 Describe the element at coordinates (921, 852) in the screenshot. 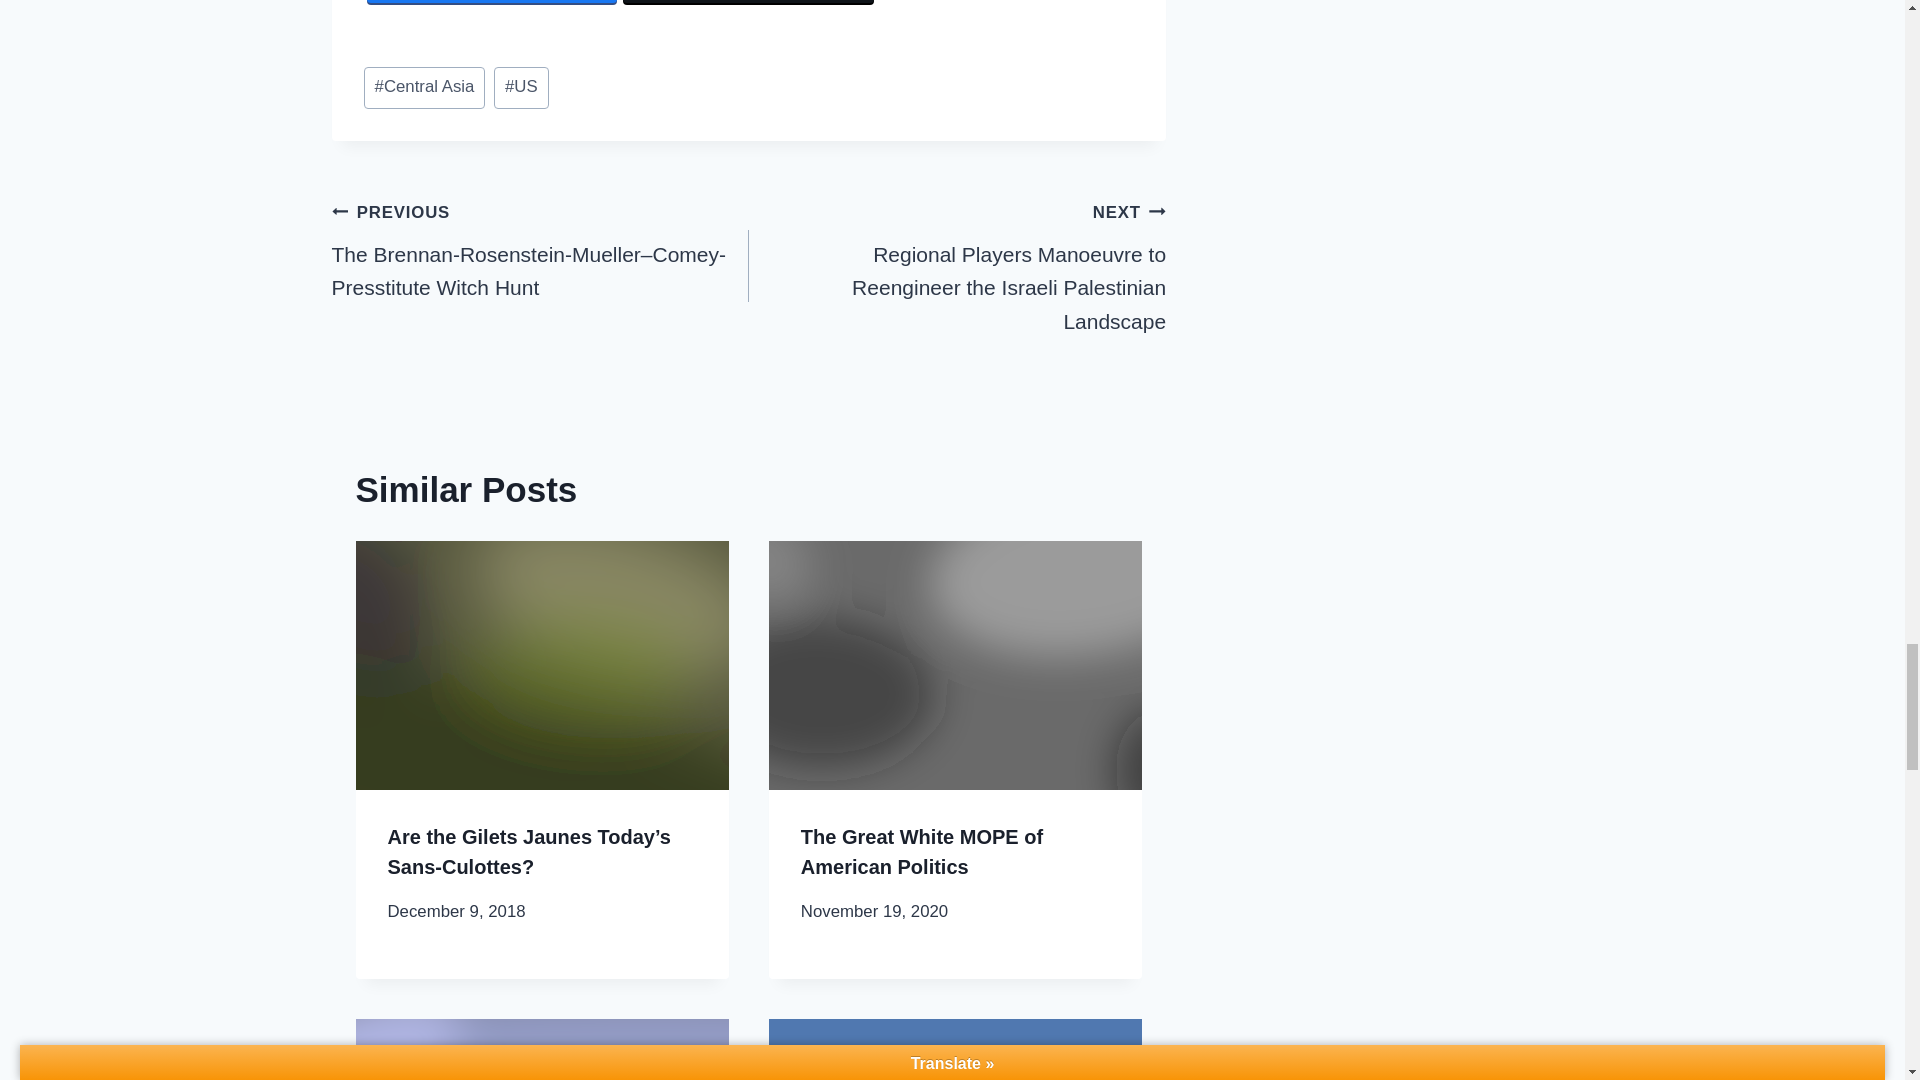

I see `The Great White MOPE of American Politics` at that location.